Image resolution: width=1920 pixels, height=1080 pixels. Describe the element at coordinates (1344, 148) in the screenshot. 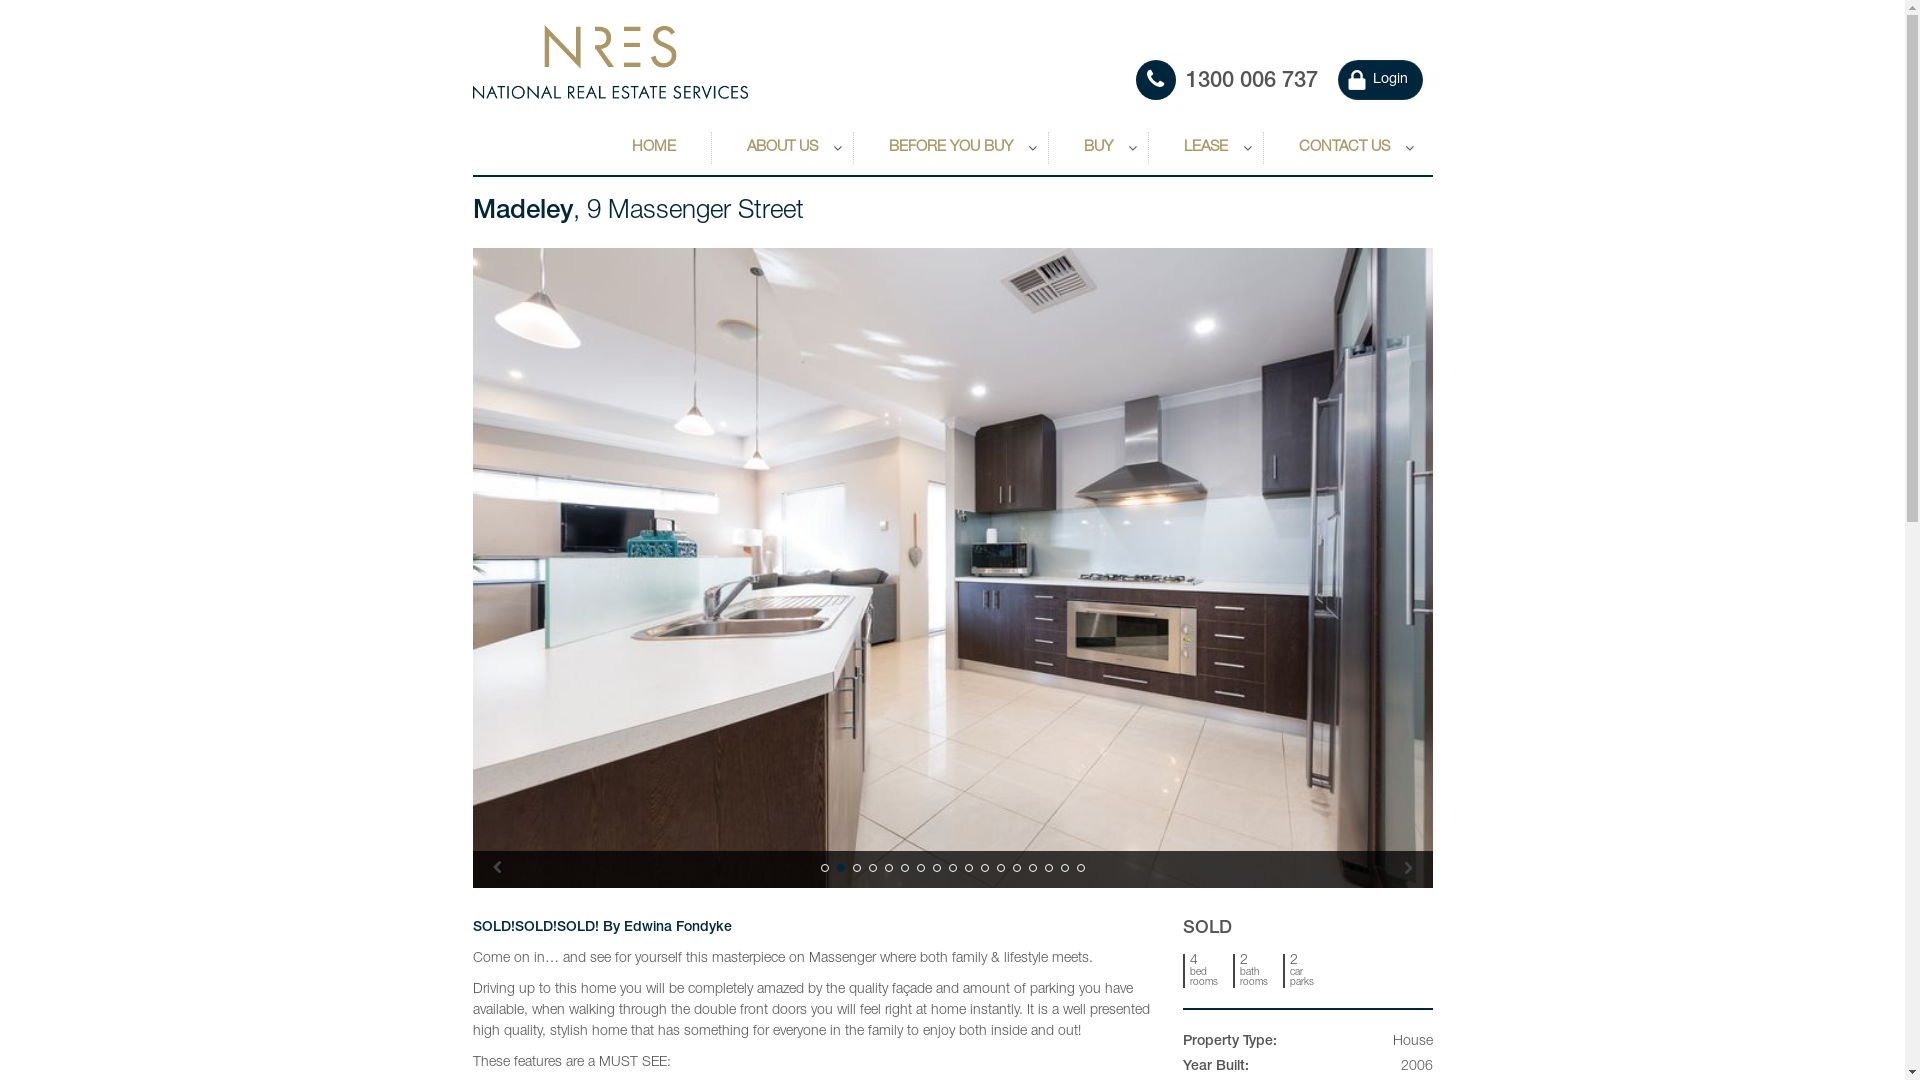

I see `CONTACT US` at that location.